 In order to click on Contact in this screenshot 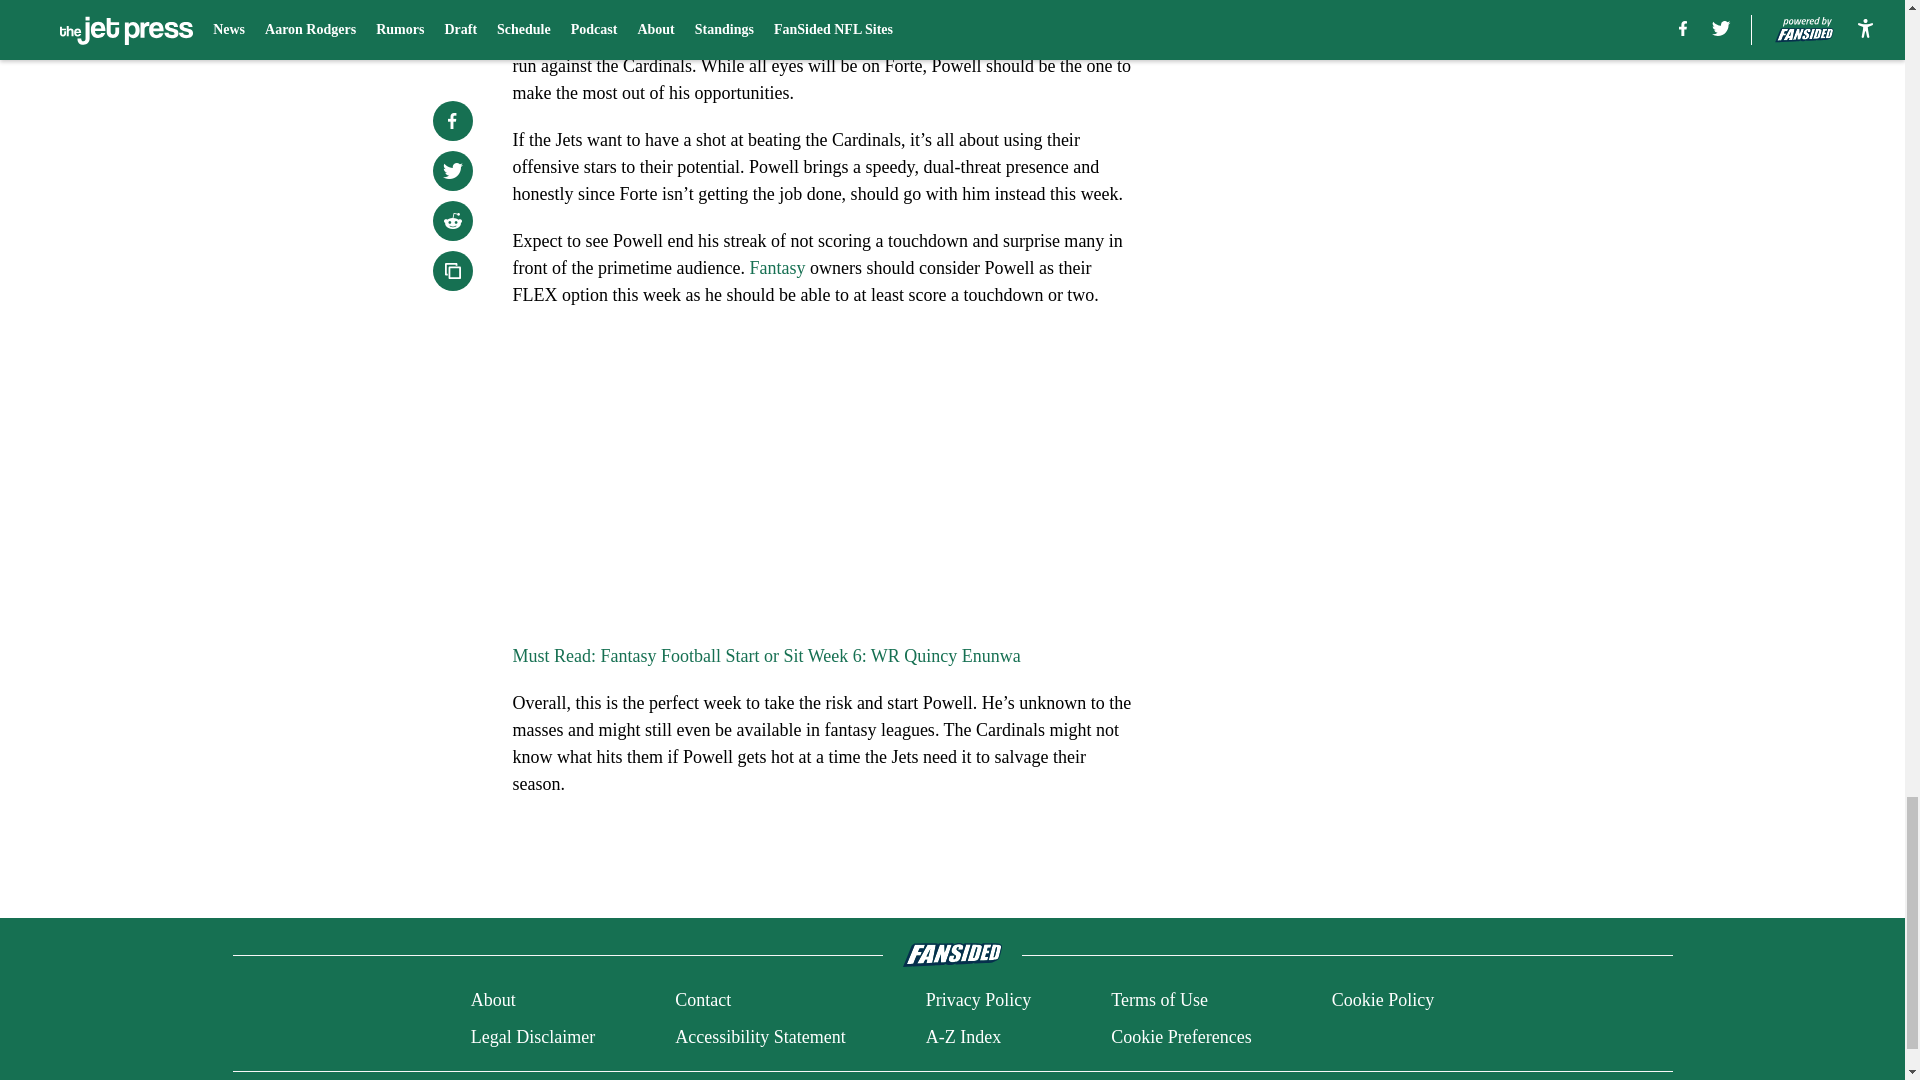, I will do `click(703, 1000)`.